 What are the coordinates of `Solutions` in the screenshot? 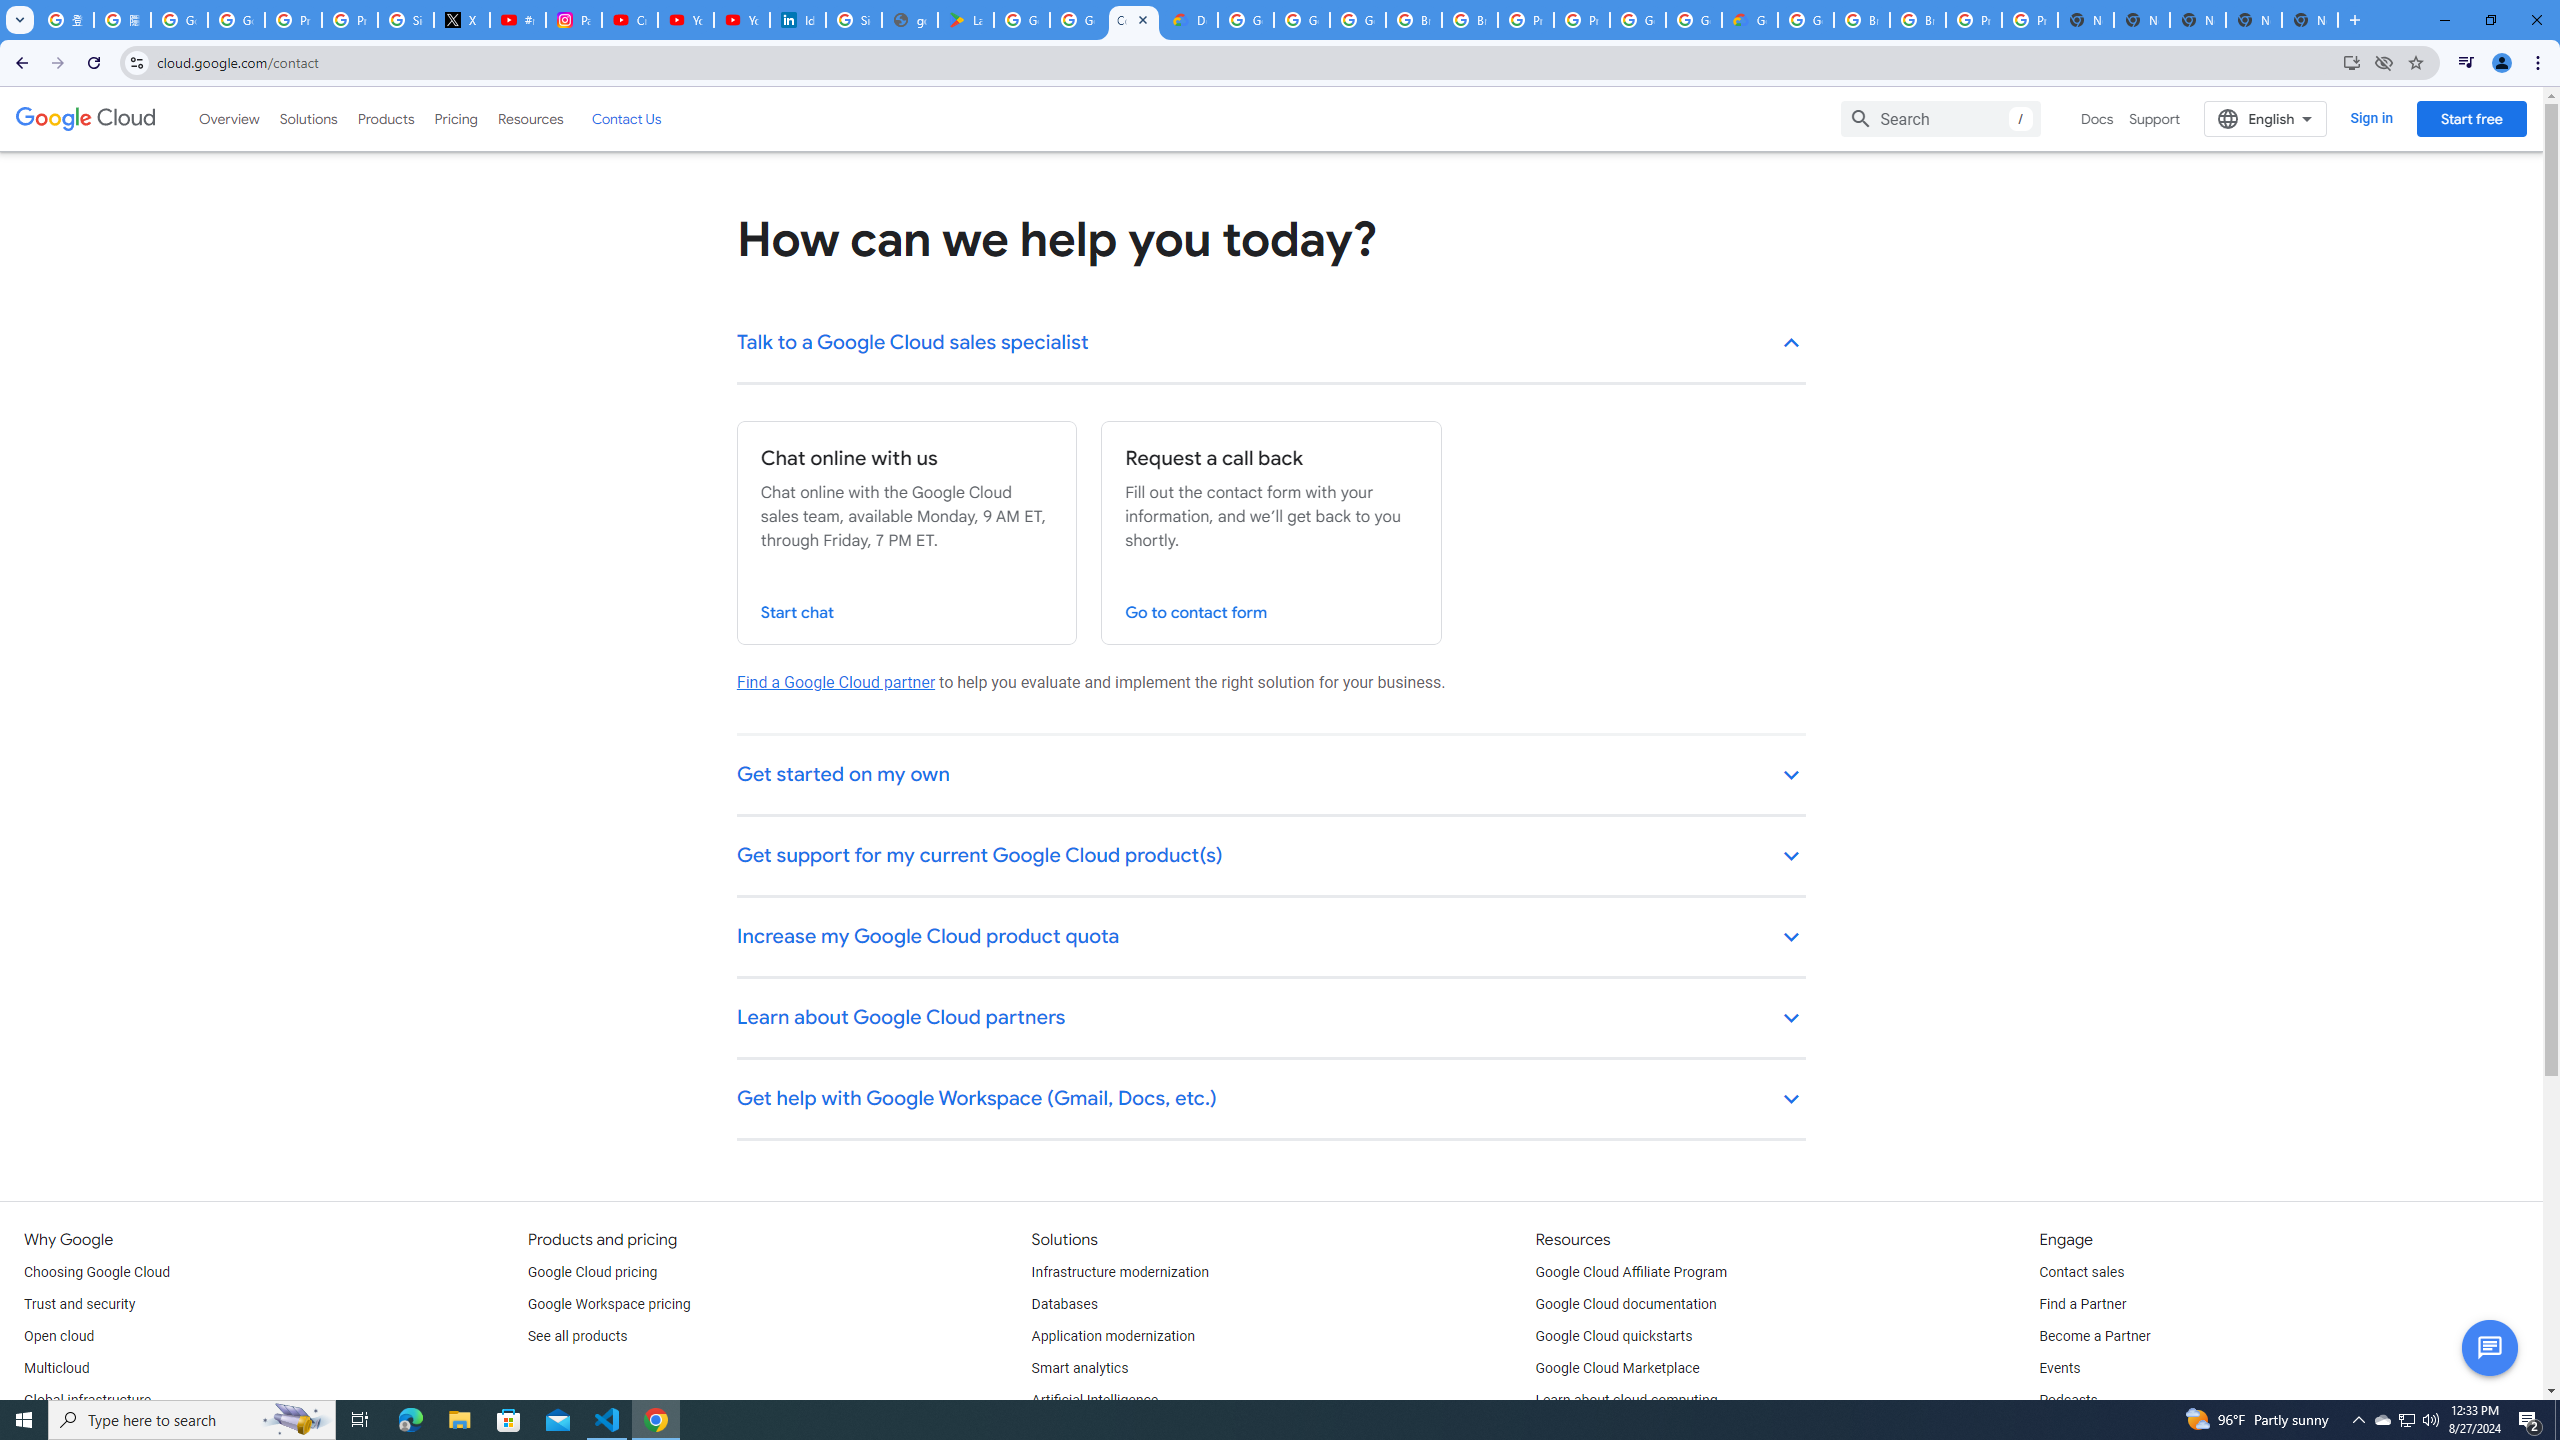 It's located at (308, 118).